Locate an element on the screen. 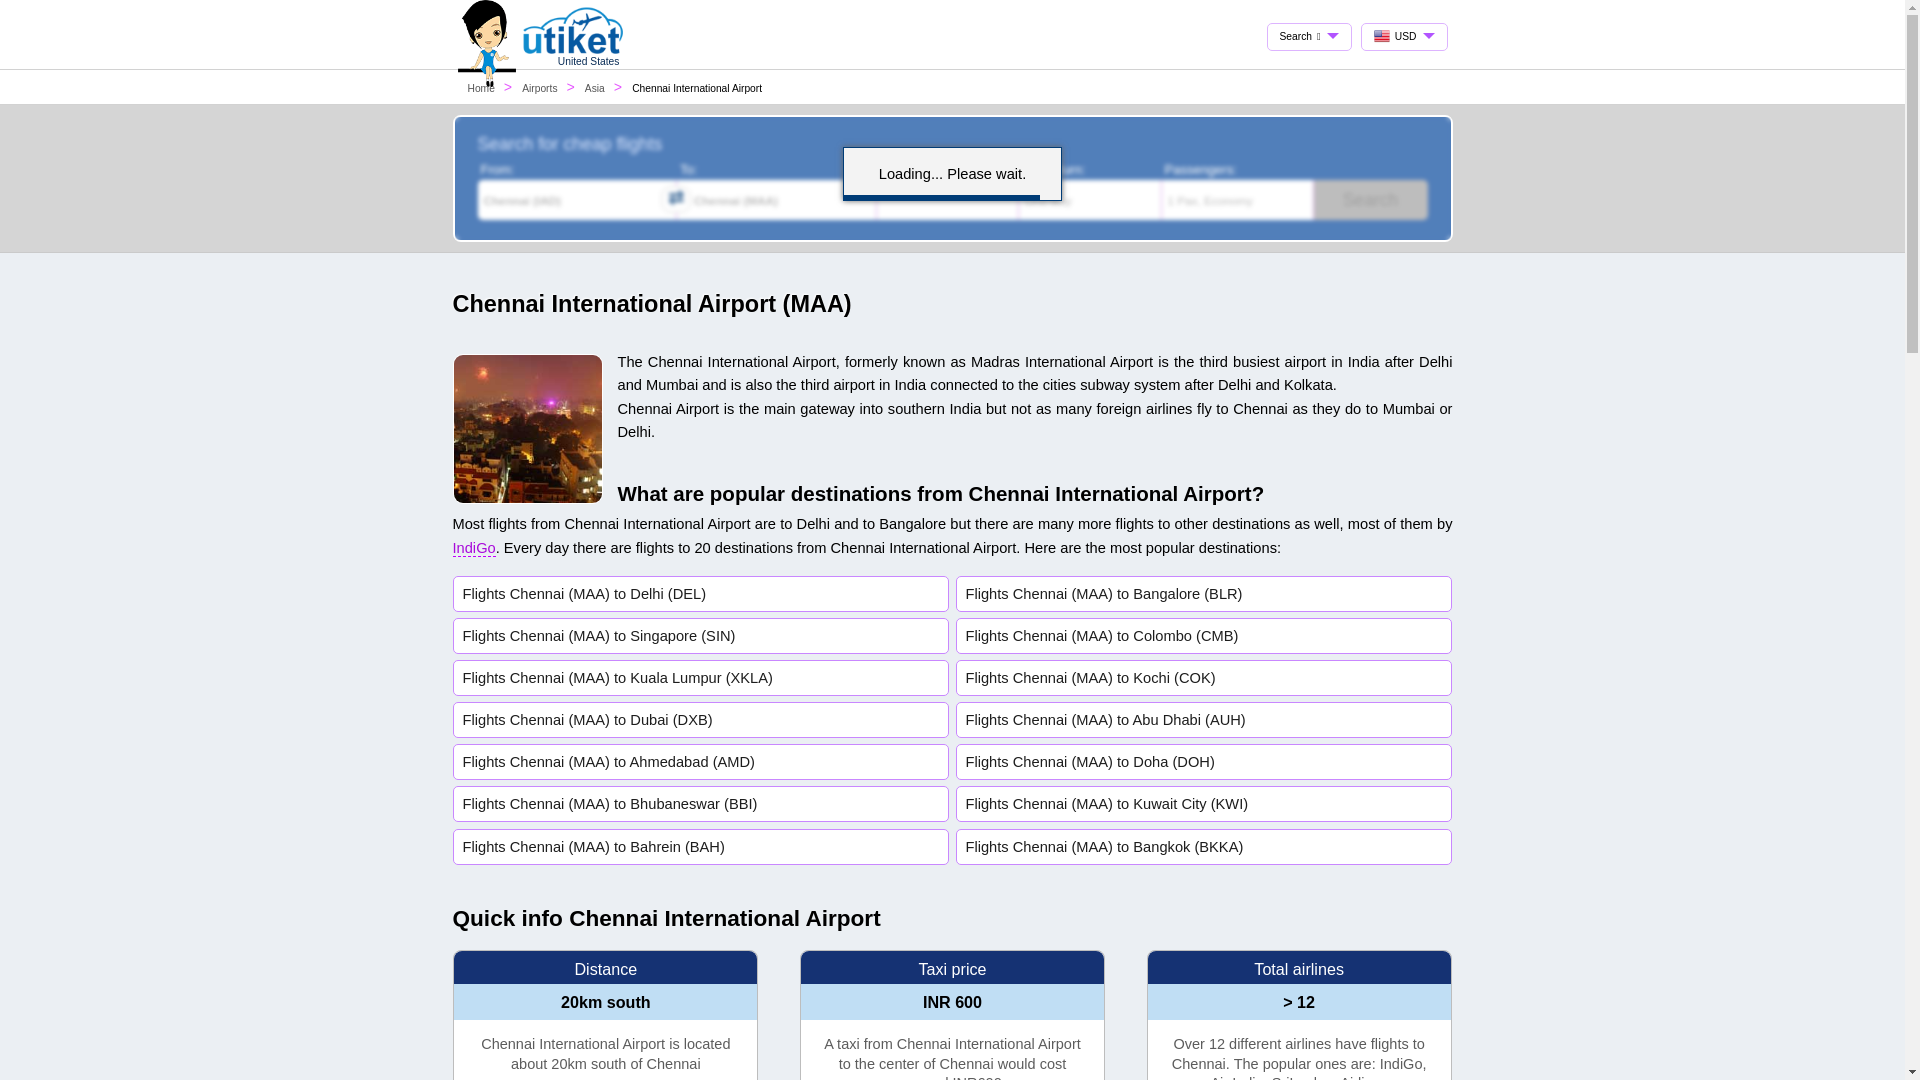 The height and width of the screenshot is (1080, 1920). 1 Pax, Economy is located at coordinates (1237, 200).